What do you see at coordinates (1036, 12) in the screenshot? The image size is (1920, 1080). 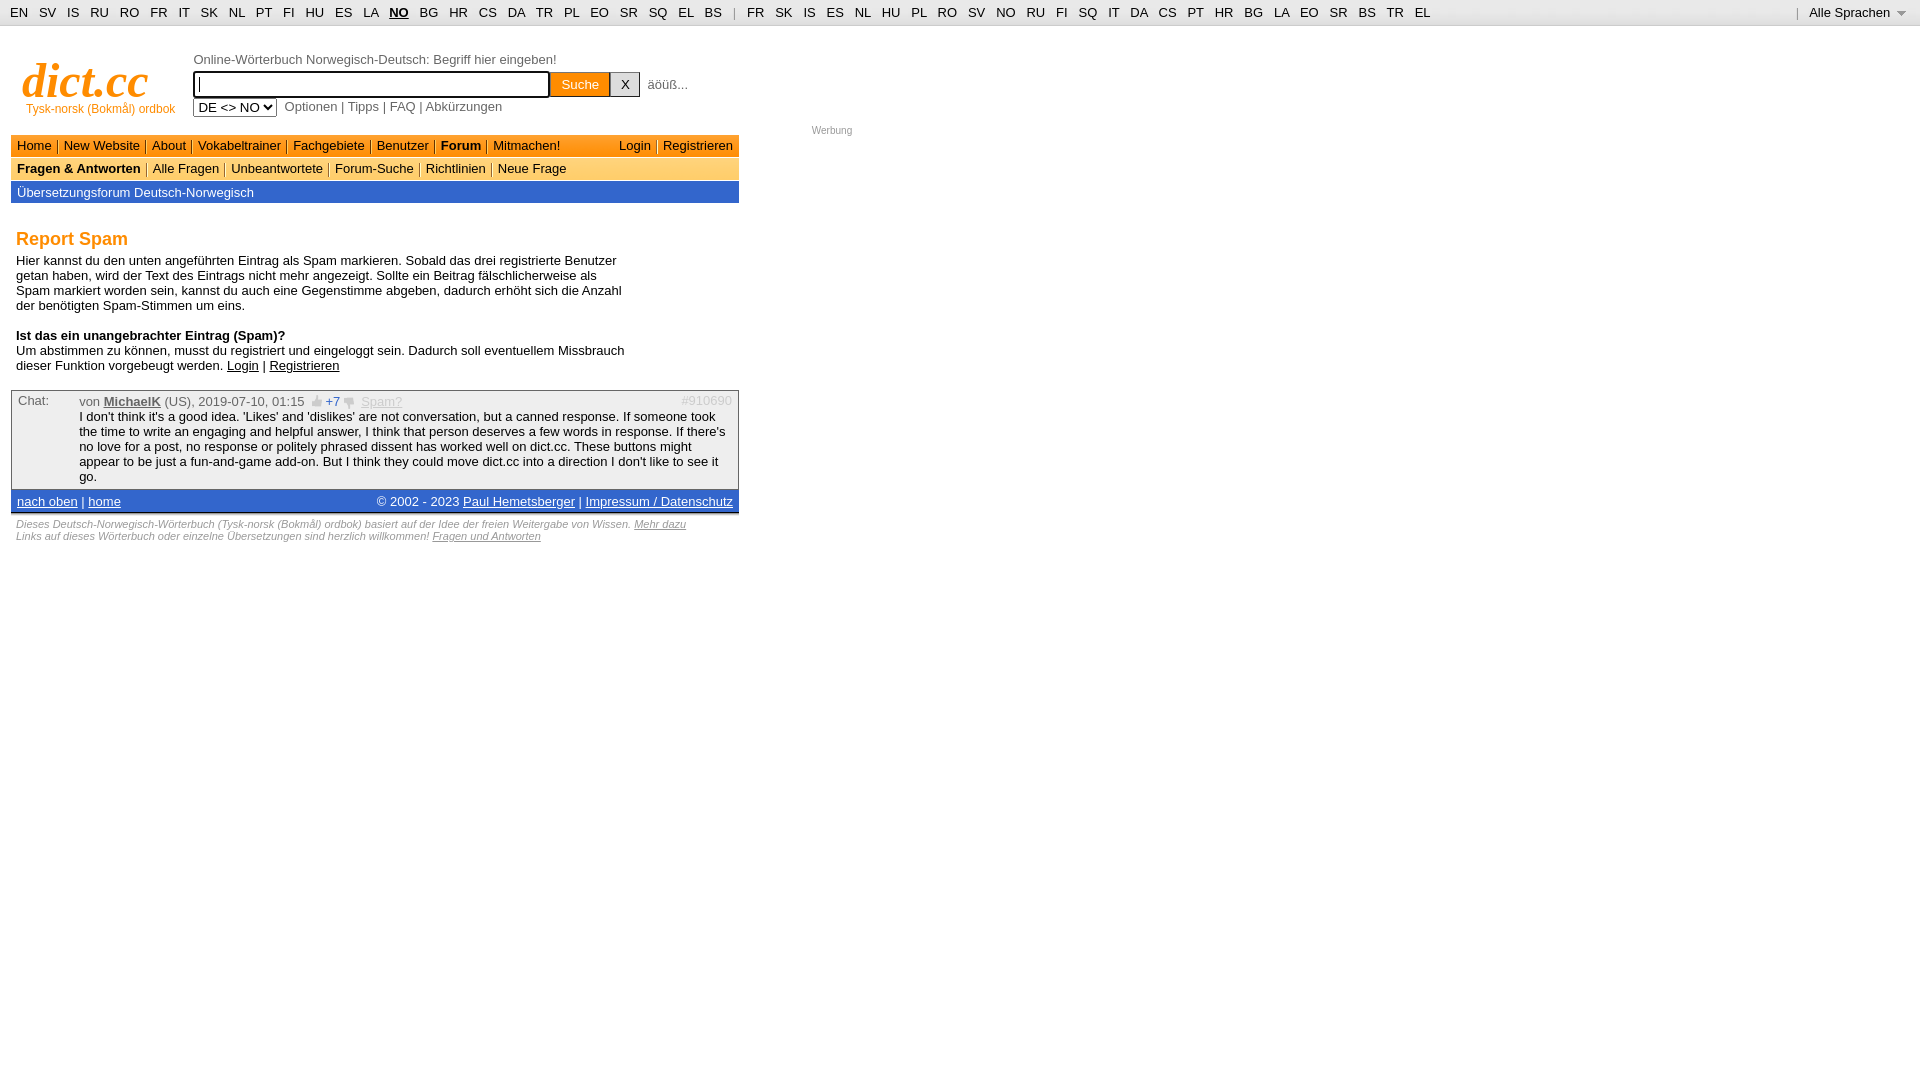 I see `RU` at bounding box center [1036, 12].